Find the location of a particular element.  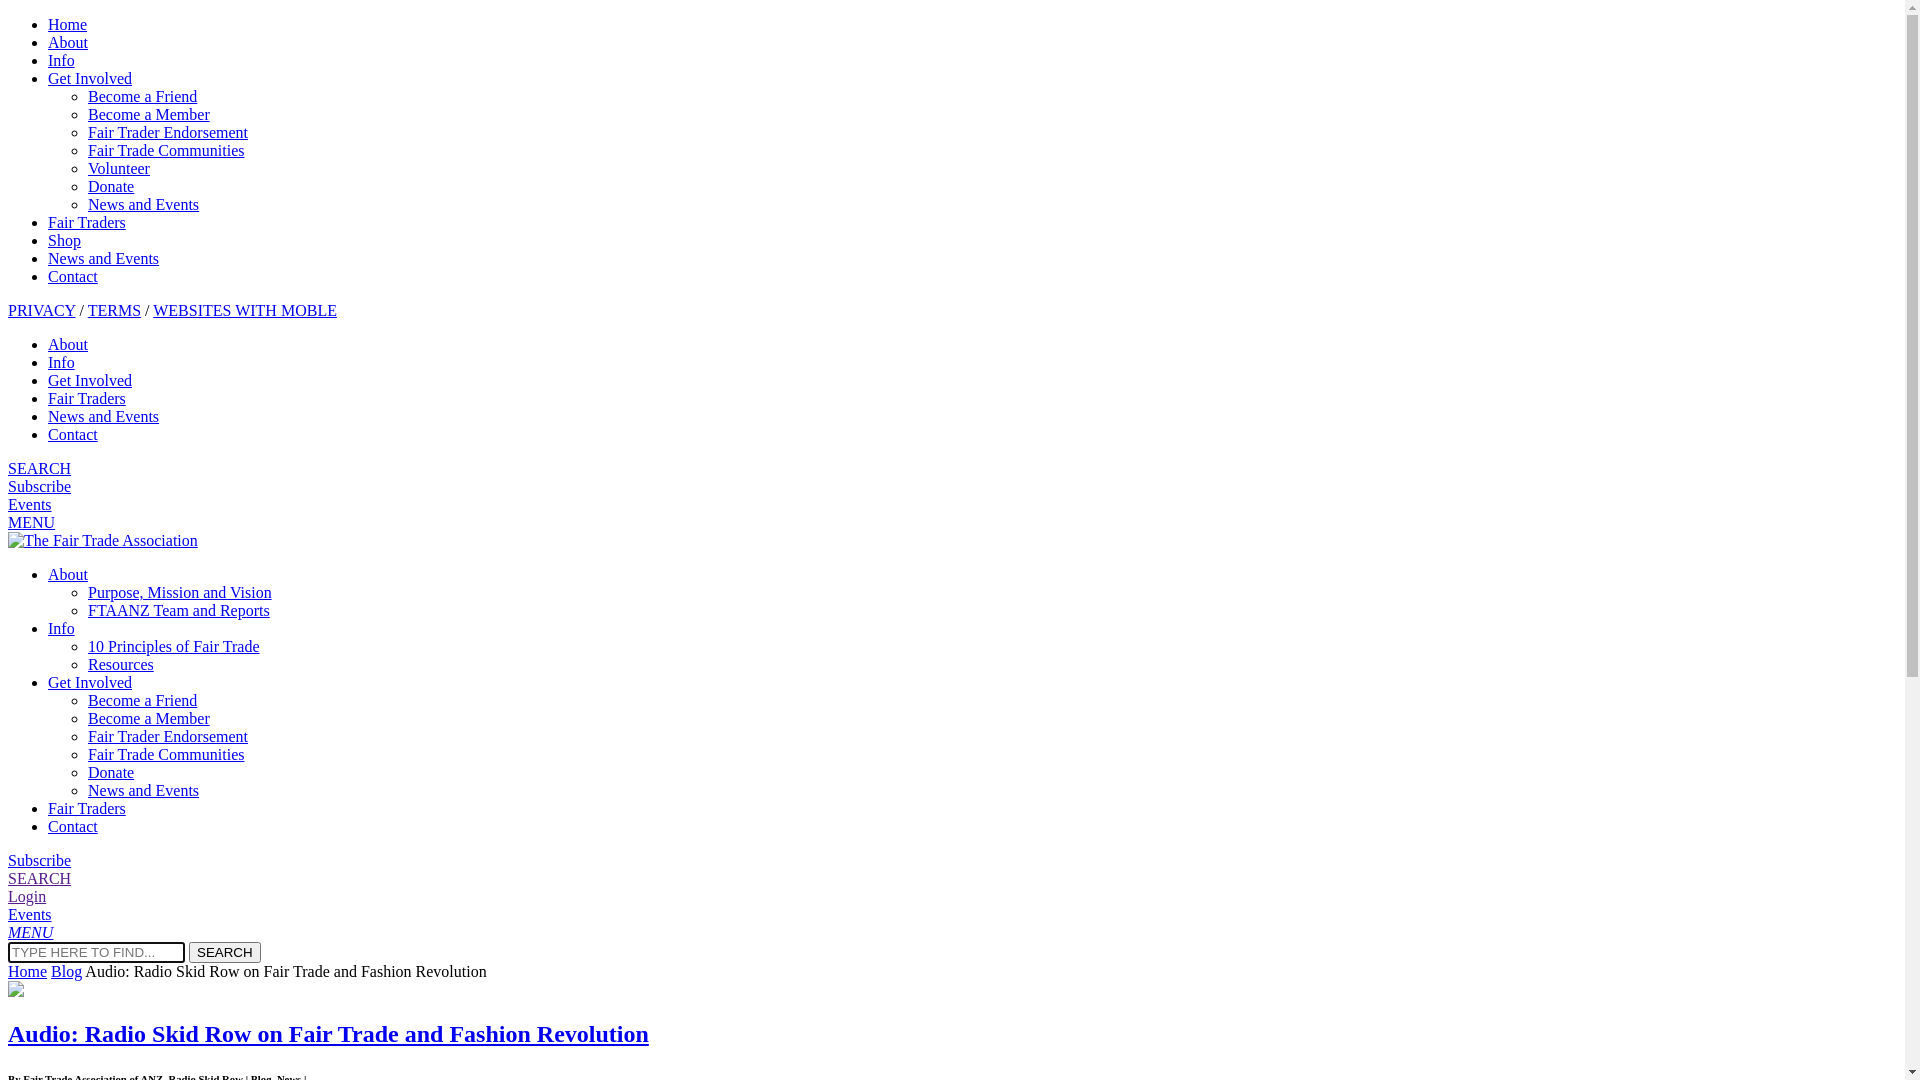

Events is located at coordinates (30, 504).